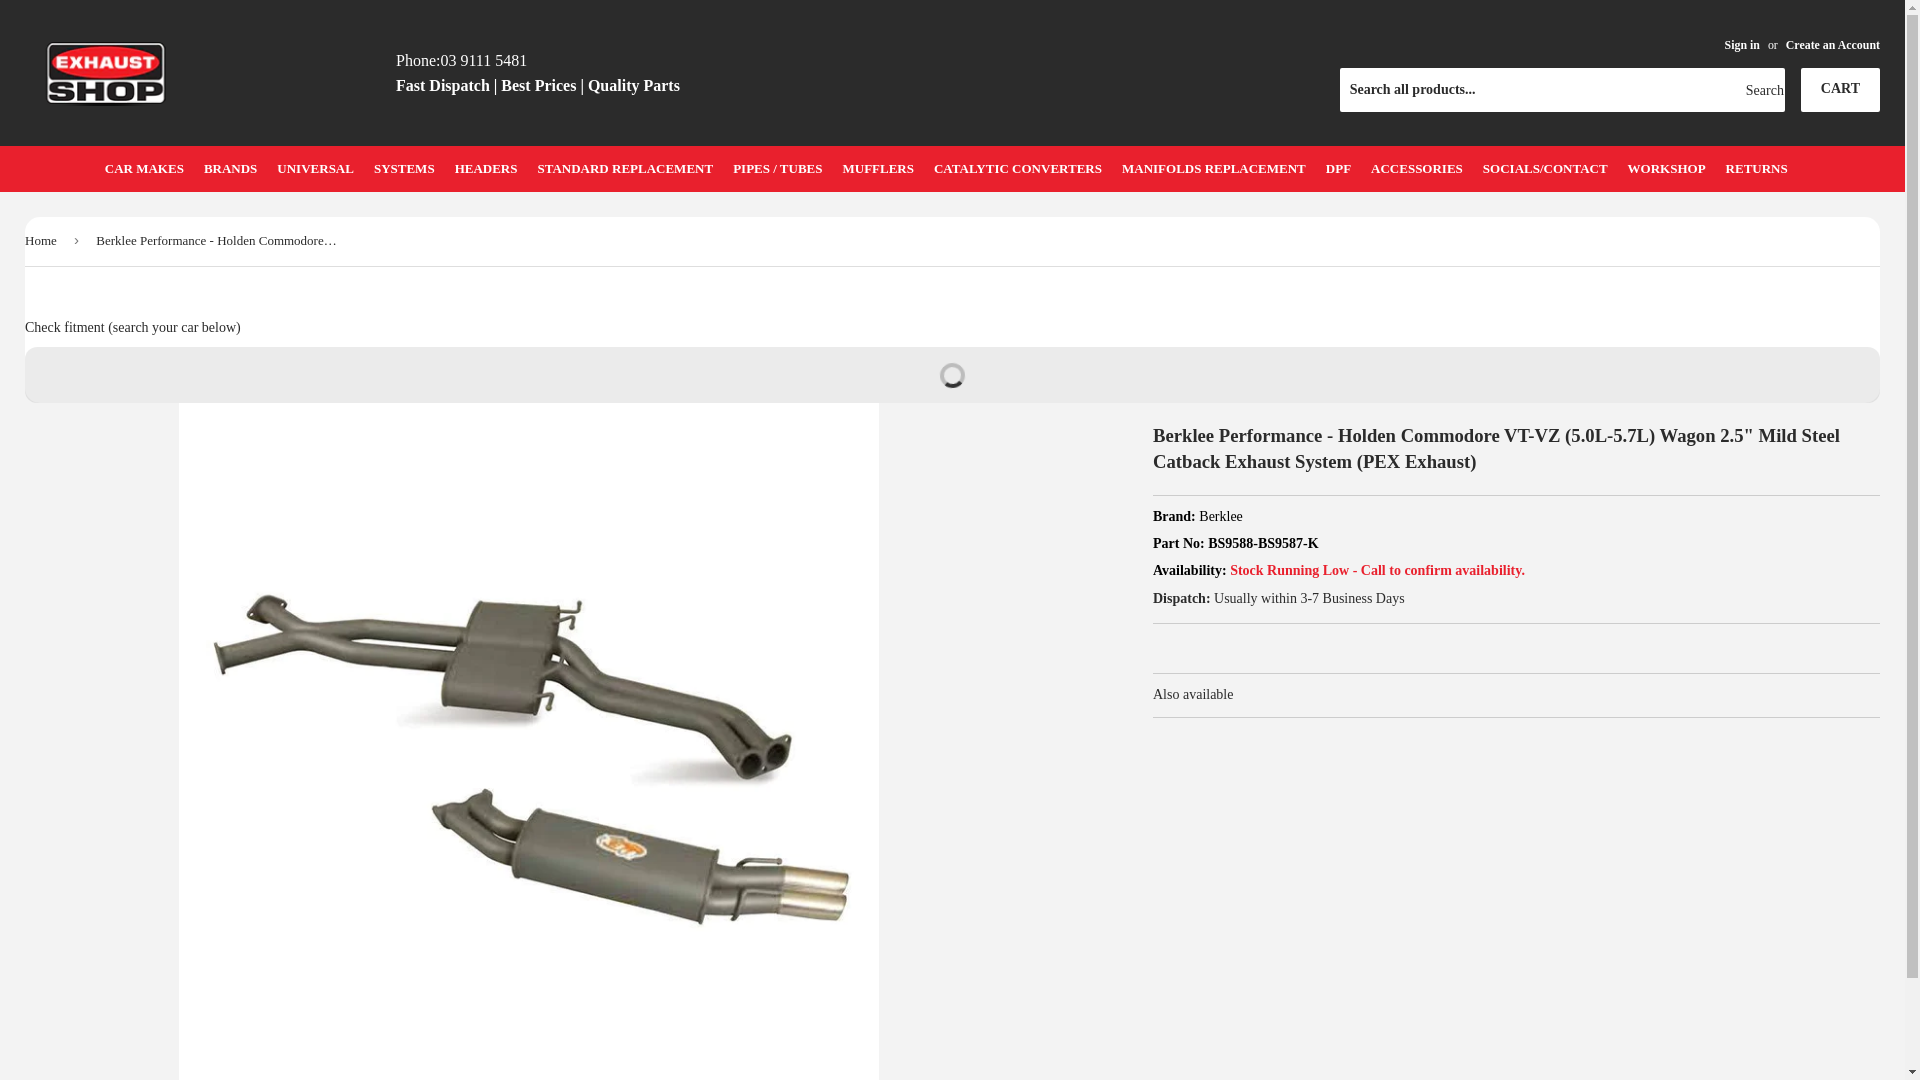 Image resolution: width=1920 pixels, height=1080 pixels. What do you see at coordinates (1214, 169) in the screenshot?
I see `MANIFOLDS REPLACEMENT` at bounding box center [1214, 169].